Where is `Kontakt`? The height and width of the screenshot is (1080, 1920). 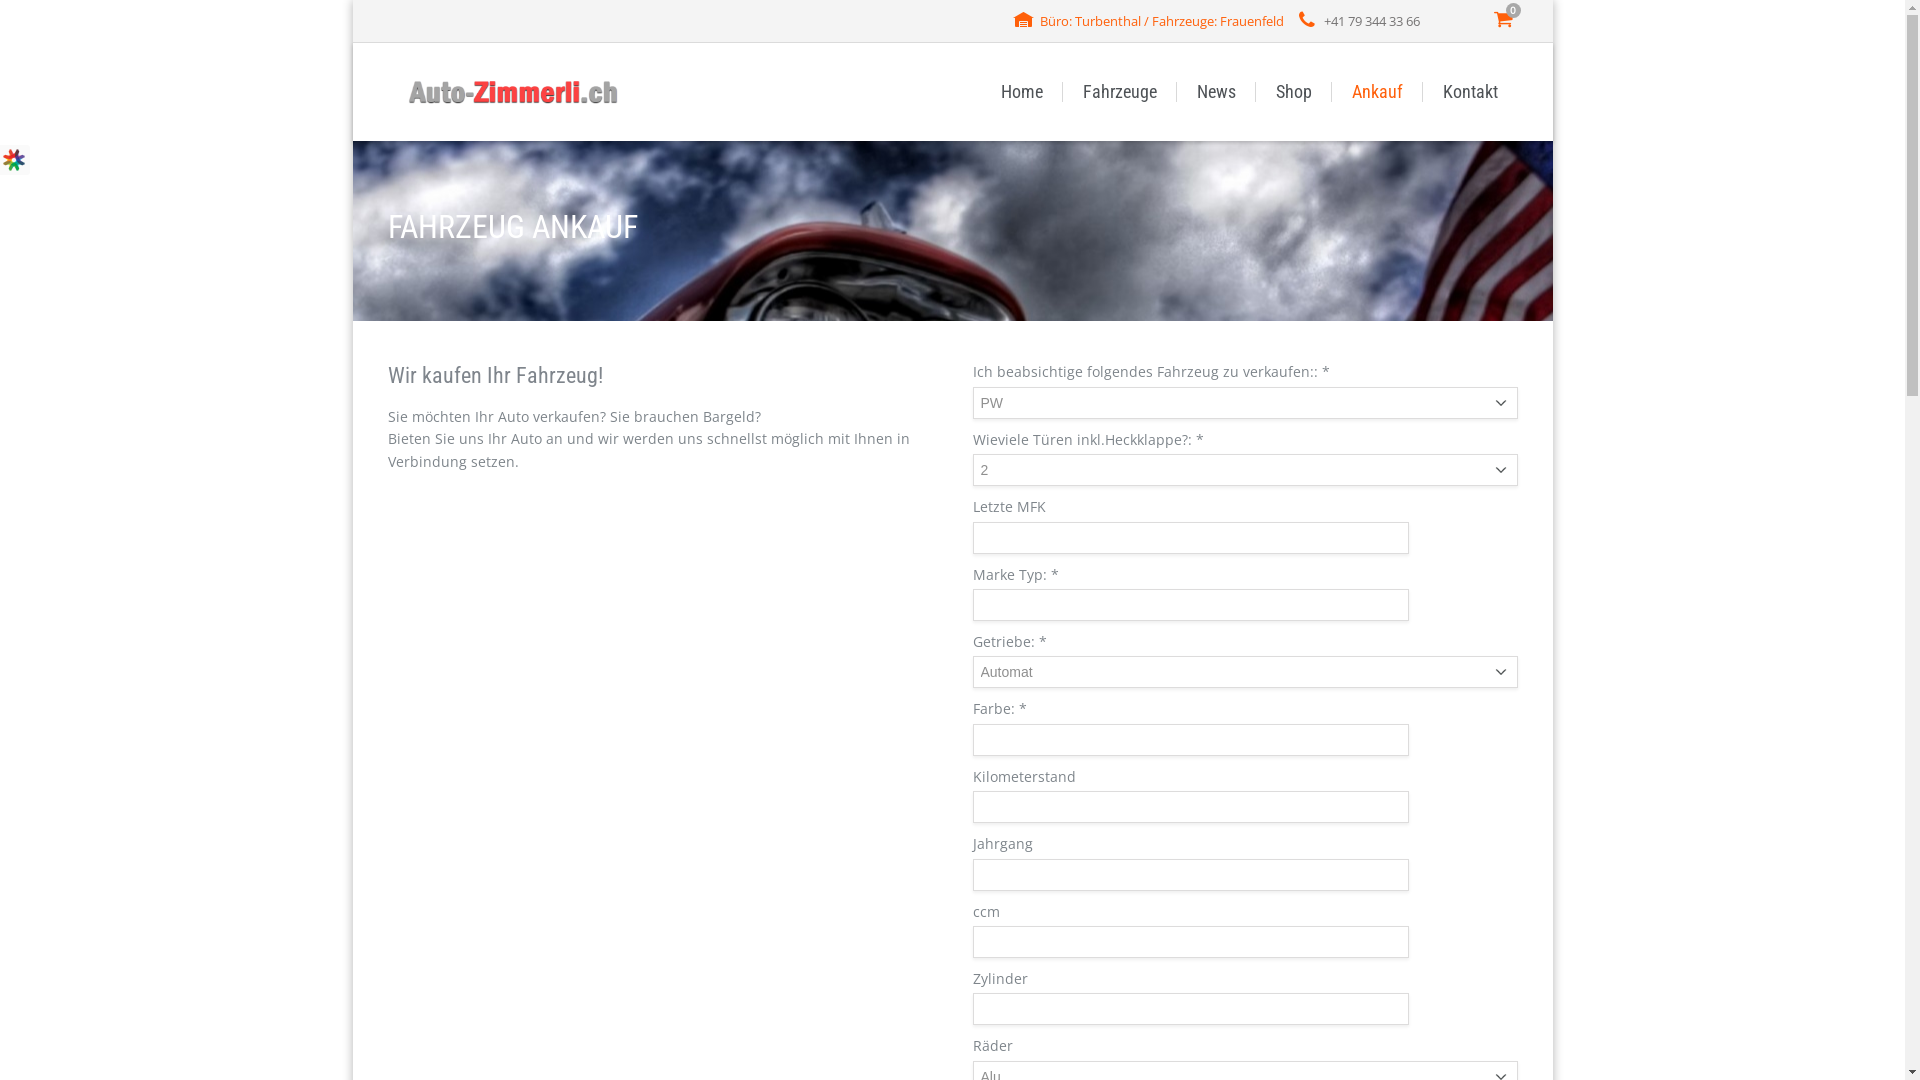
Kontakt is located at coordinates (1470, 92).